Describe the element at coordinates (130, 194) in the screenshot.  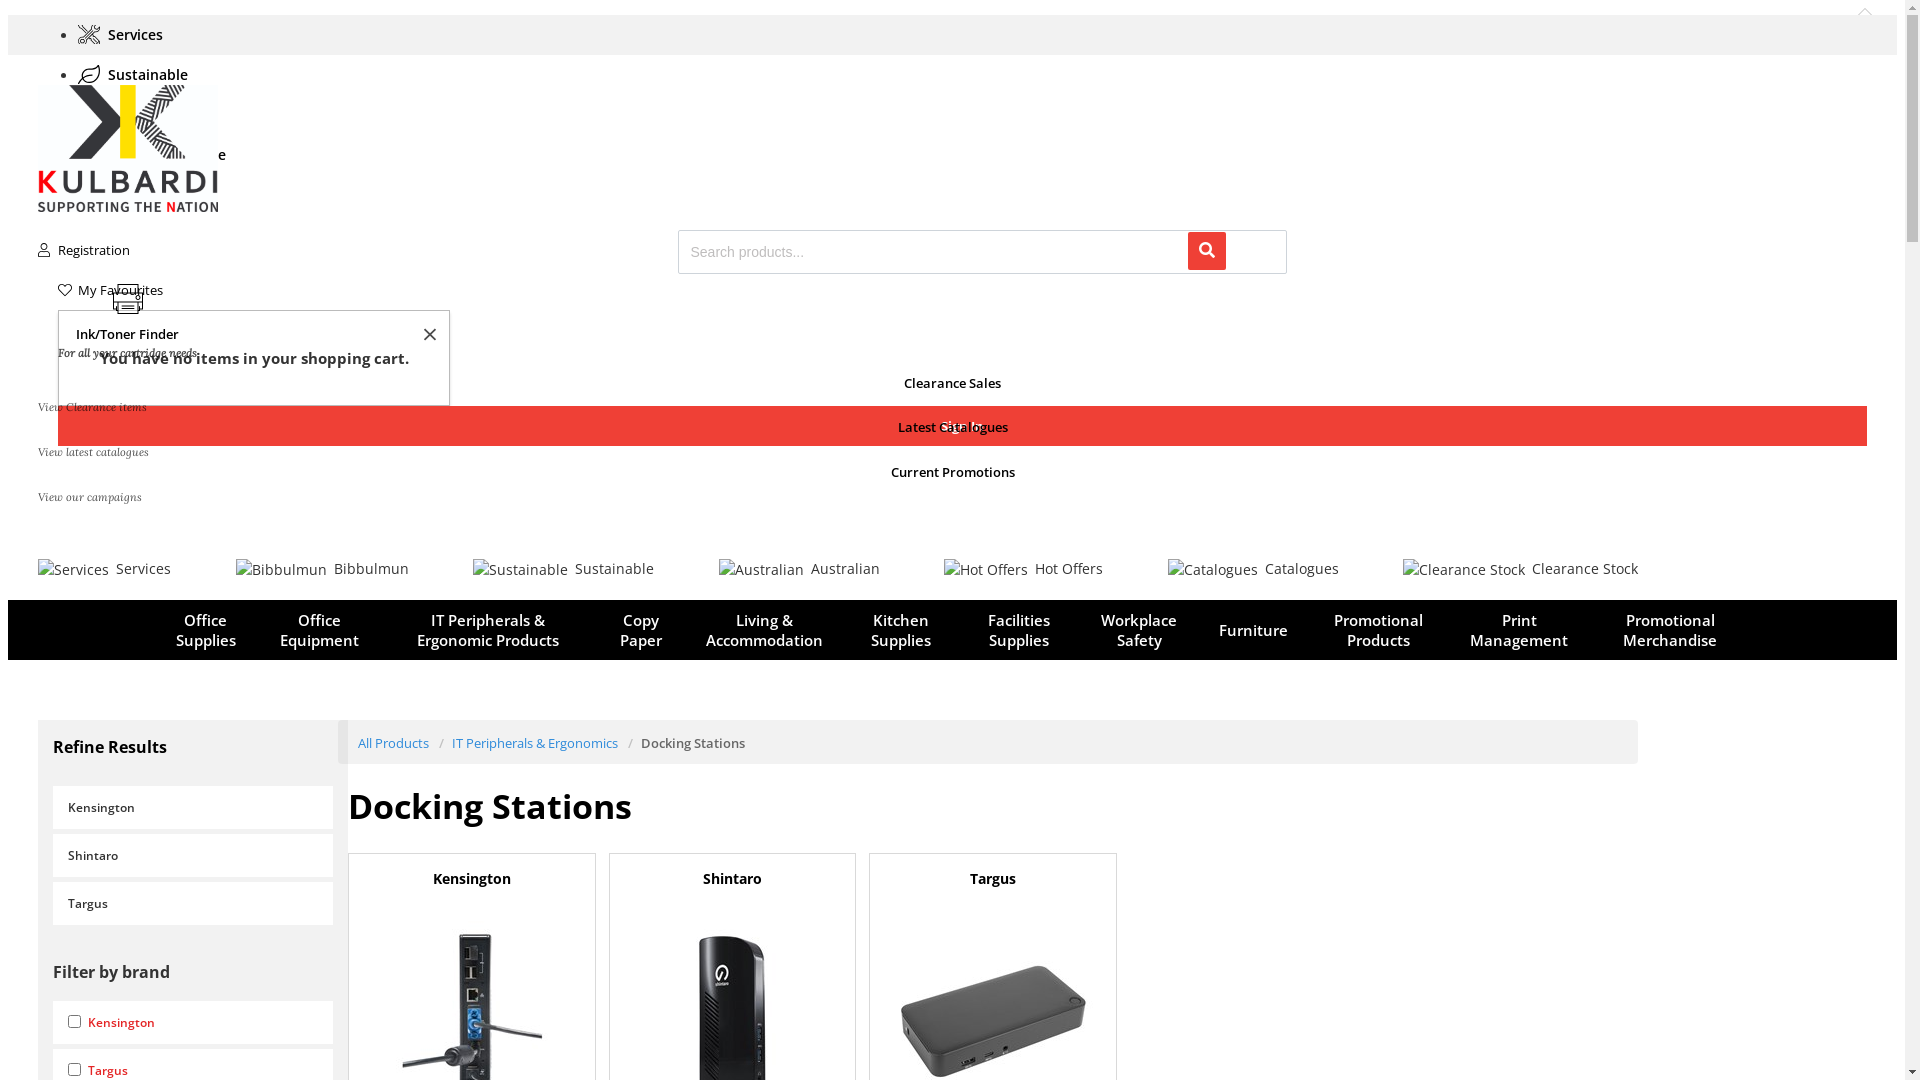
I see `COVID-19` at that location.